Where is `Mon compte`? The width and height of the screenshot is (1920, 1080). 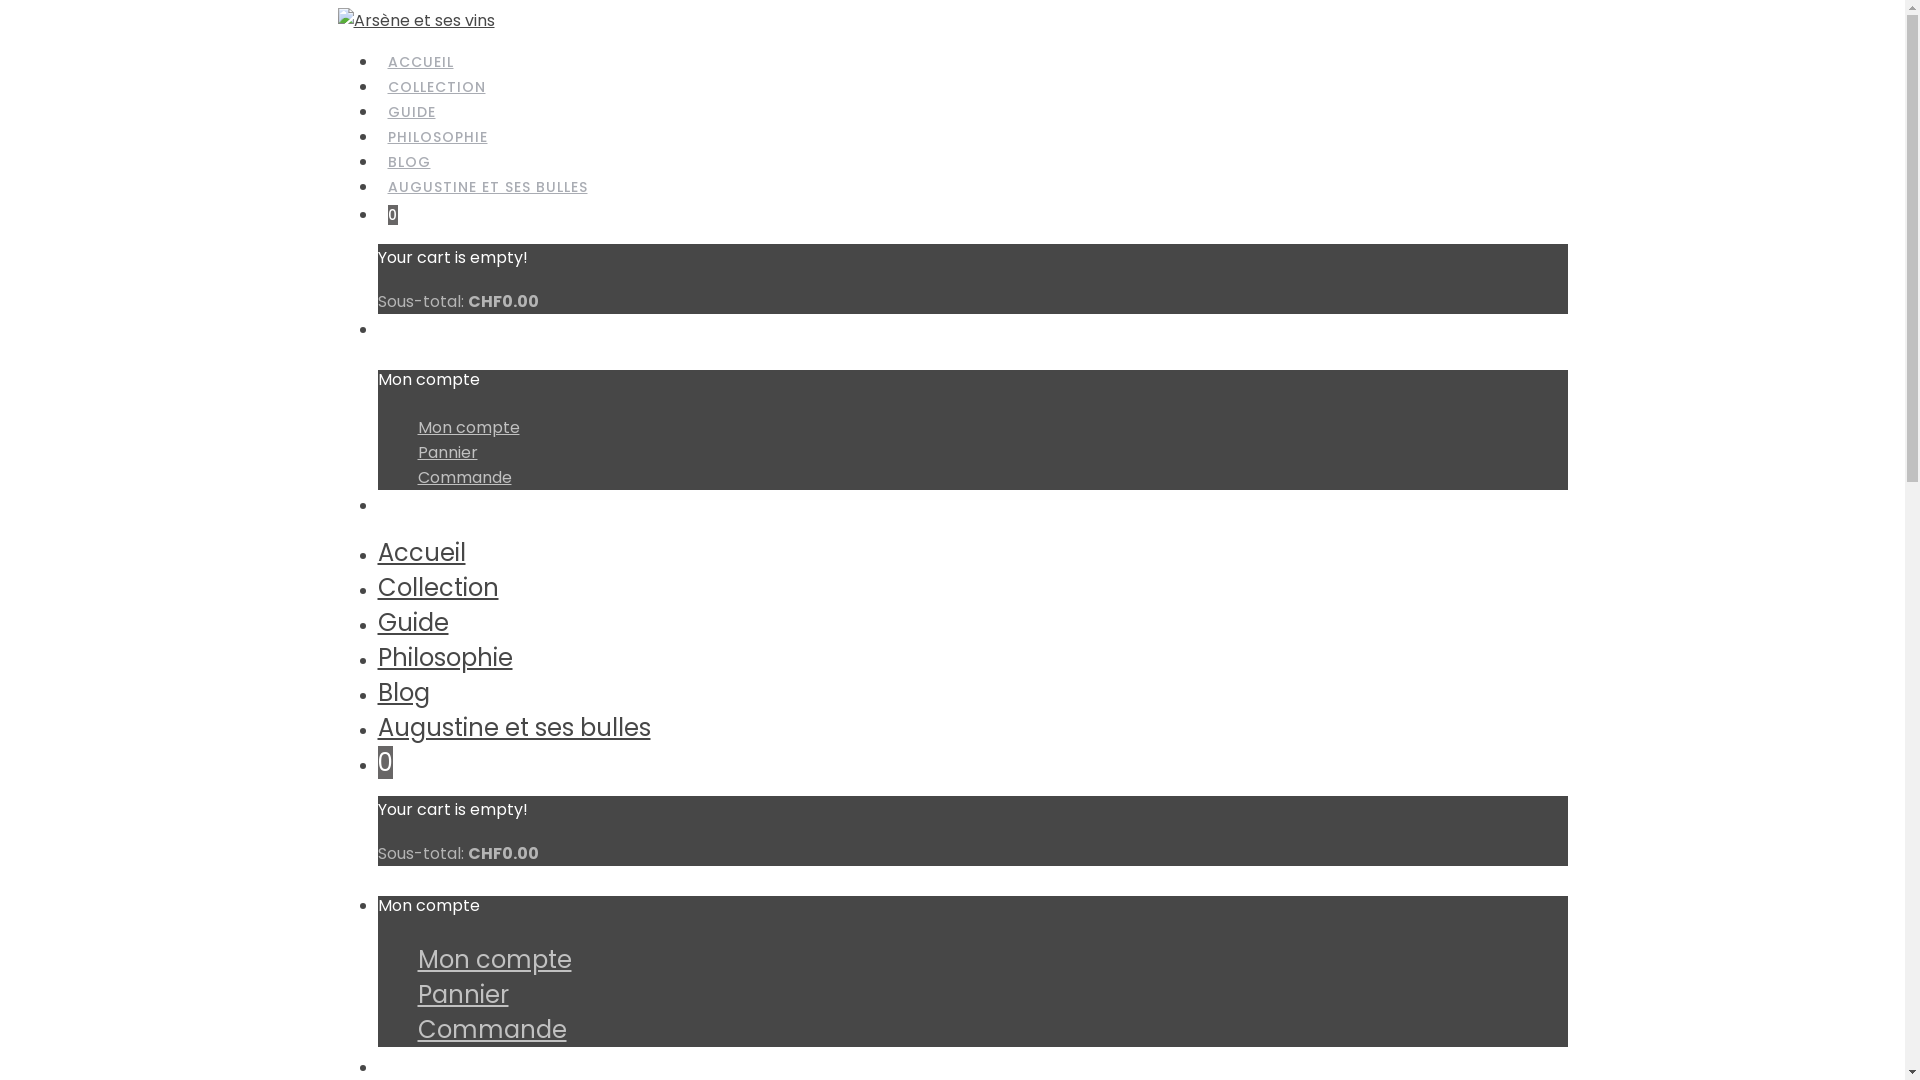
Mon compte is located at coordinates (495, 960).